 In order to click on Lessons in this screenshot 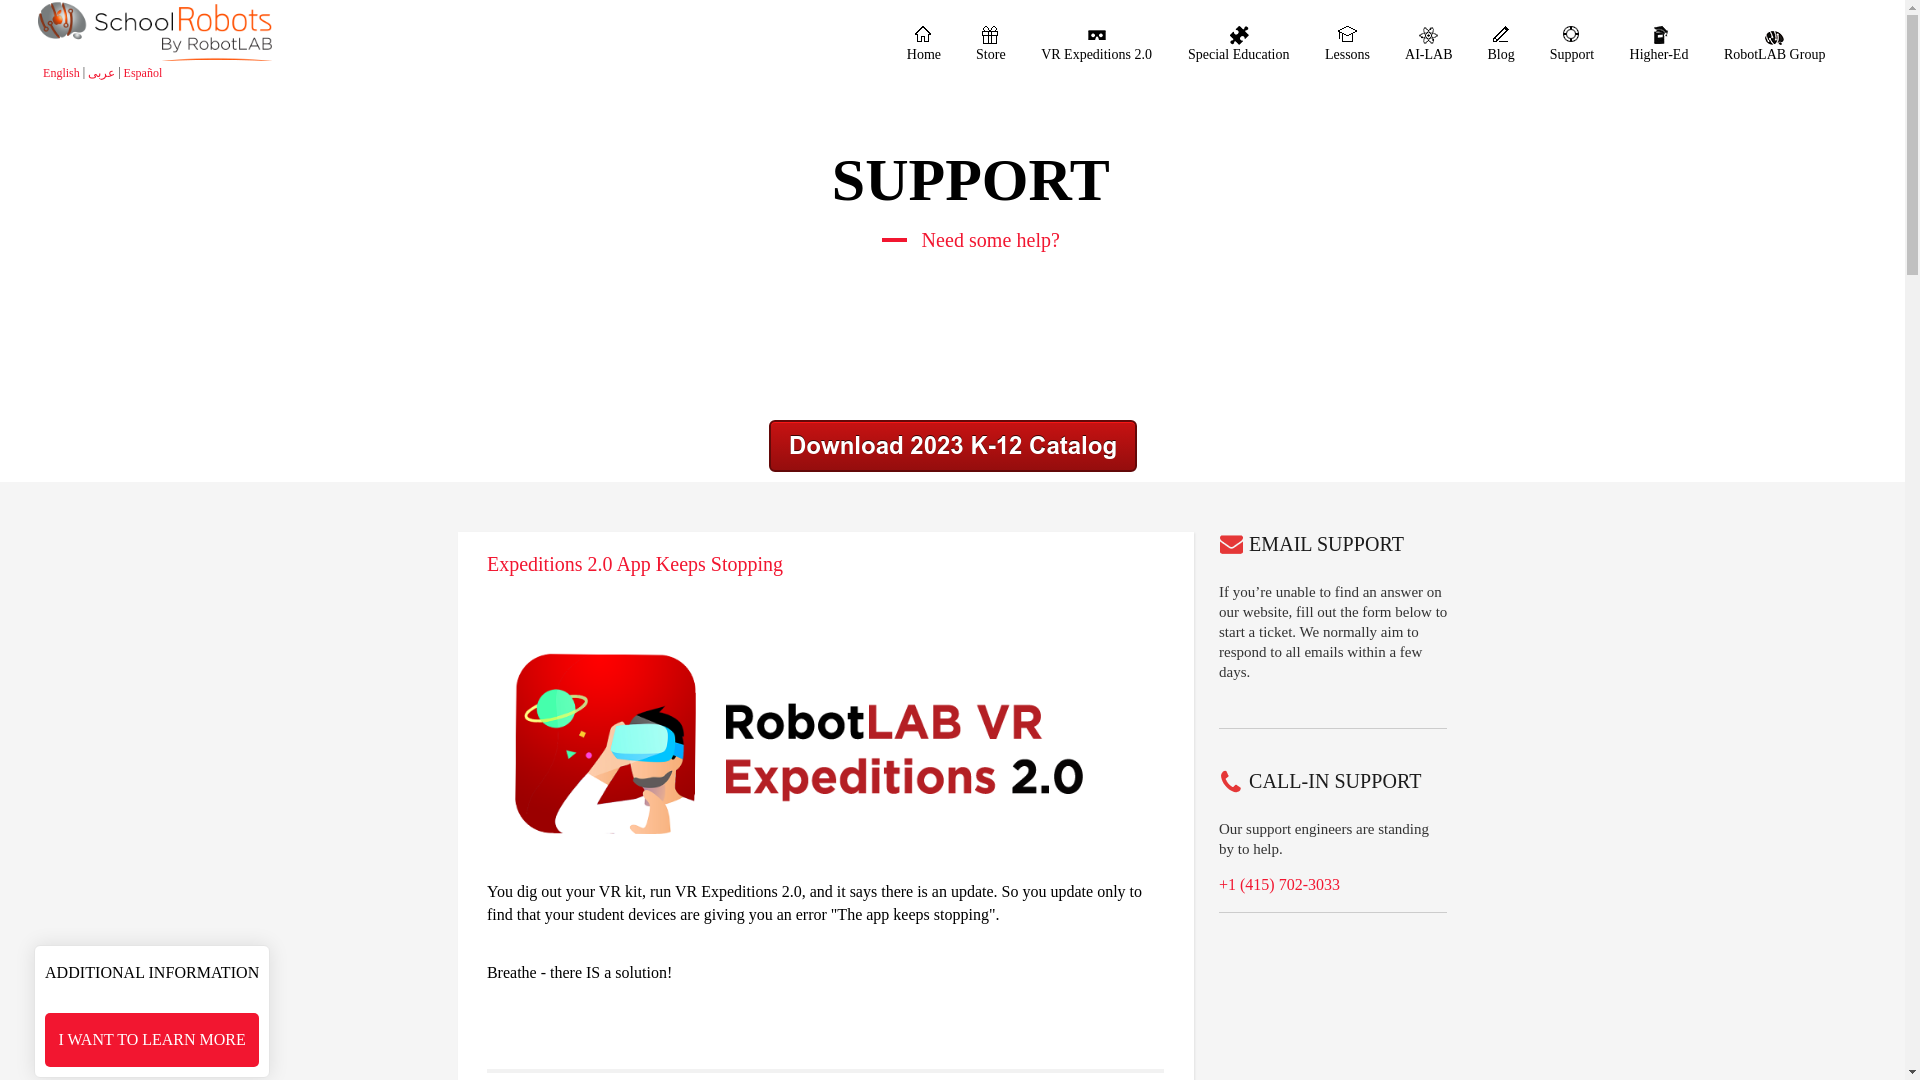, I will do `click(1346, 45)`.